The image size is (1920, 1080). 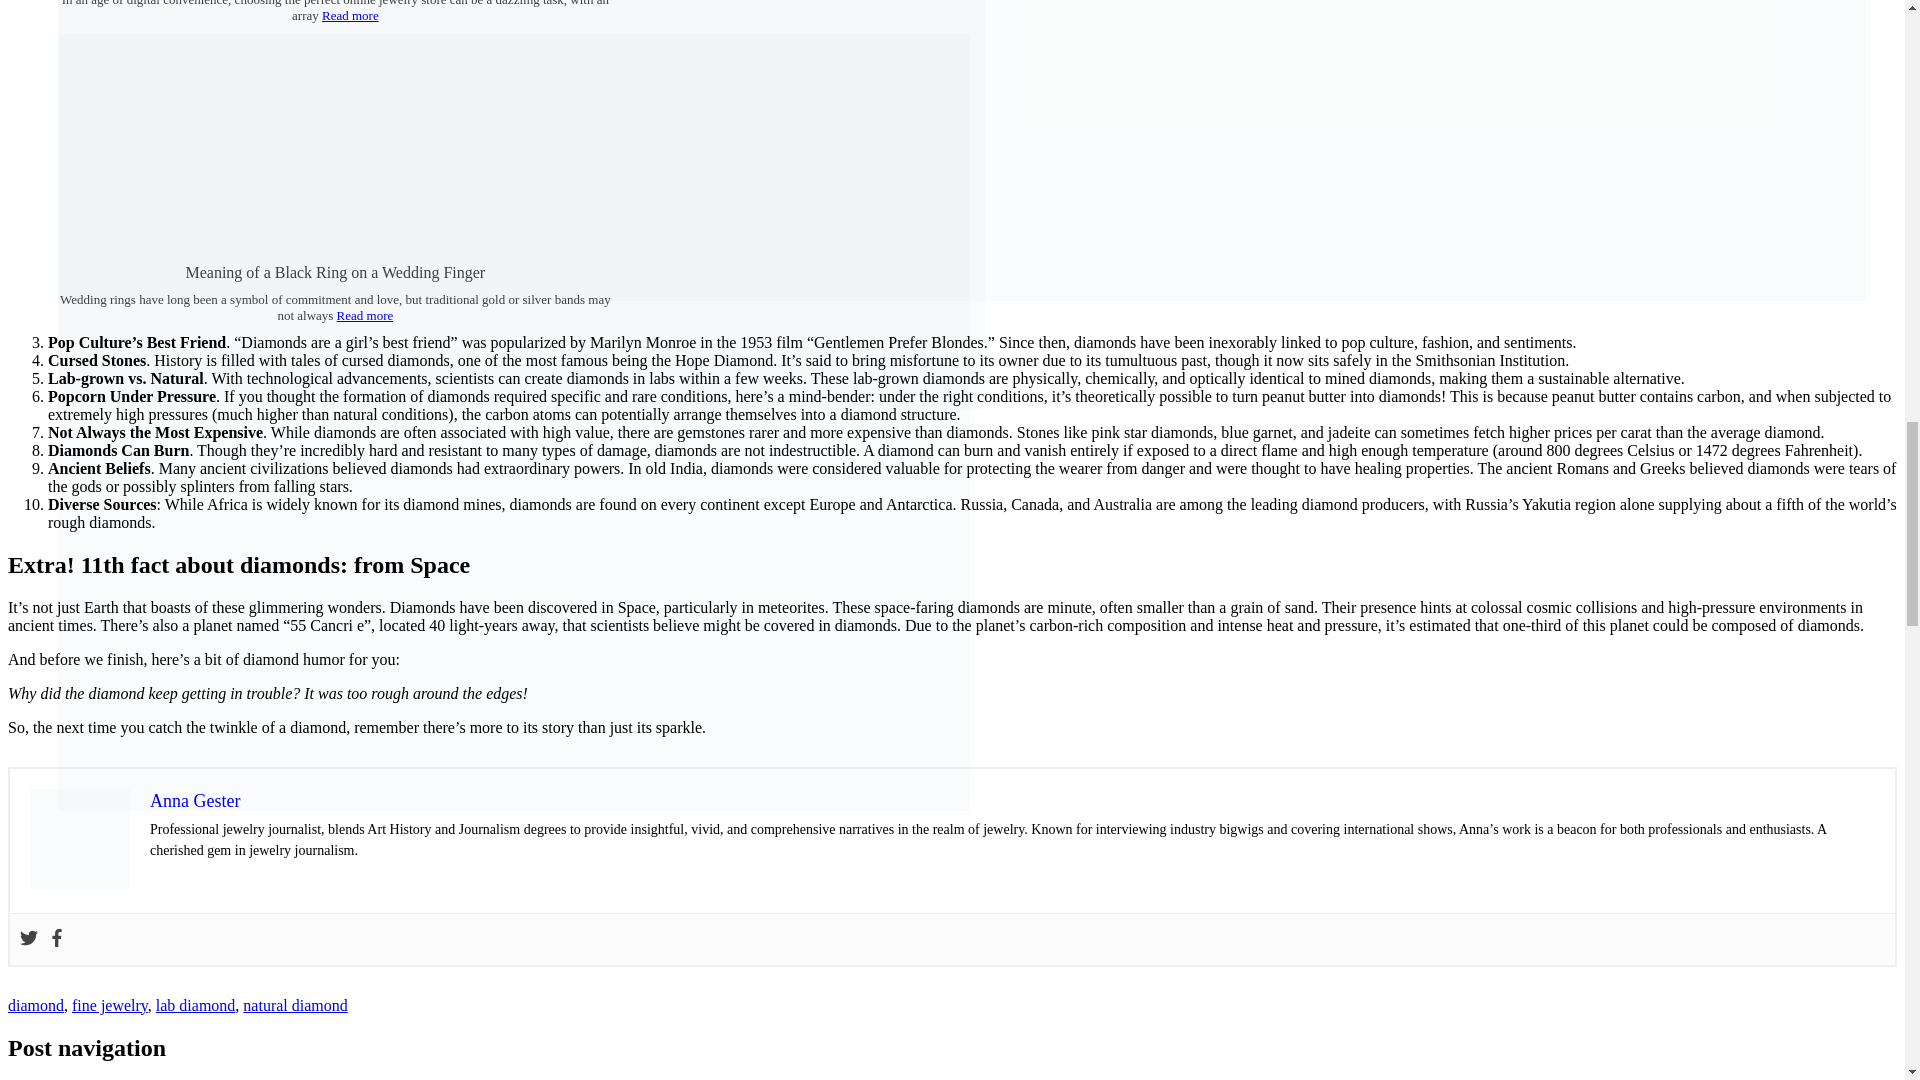 What do you see at coordinates (350, 14) in the screenshot?
I see `Read more` at bounding box center [350, 14].